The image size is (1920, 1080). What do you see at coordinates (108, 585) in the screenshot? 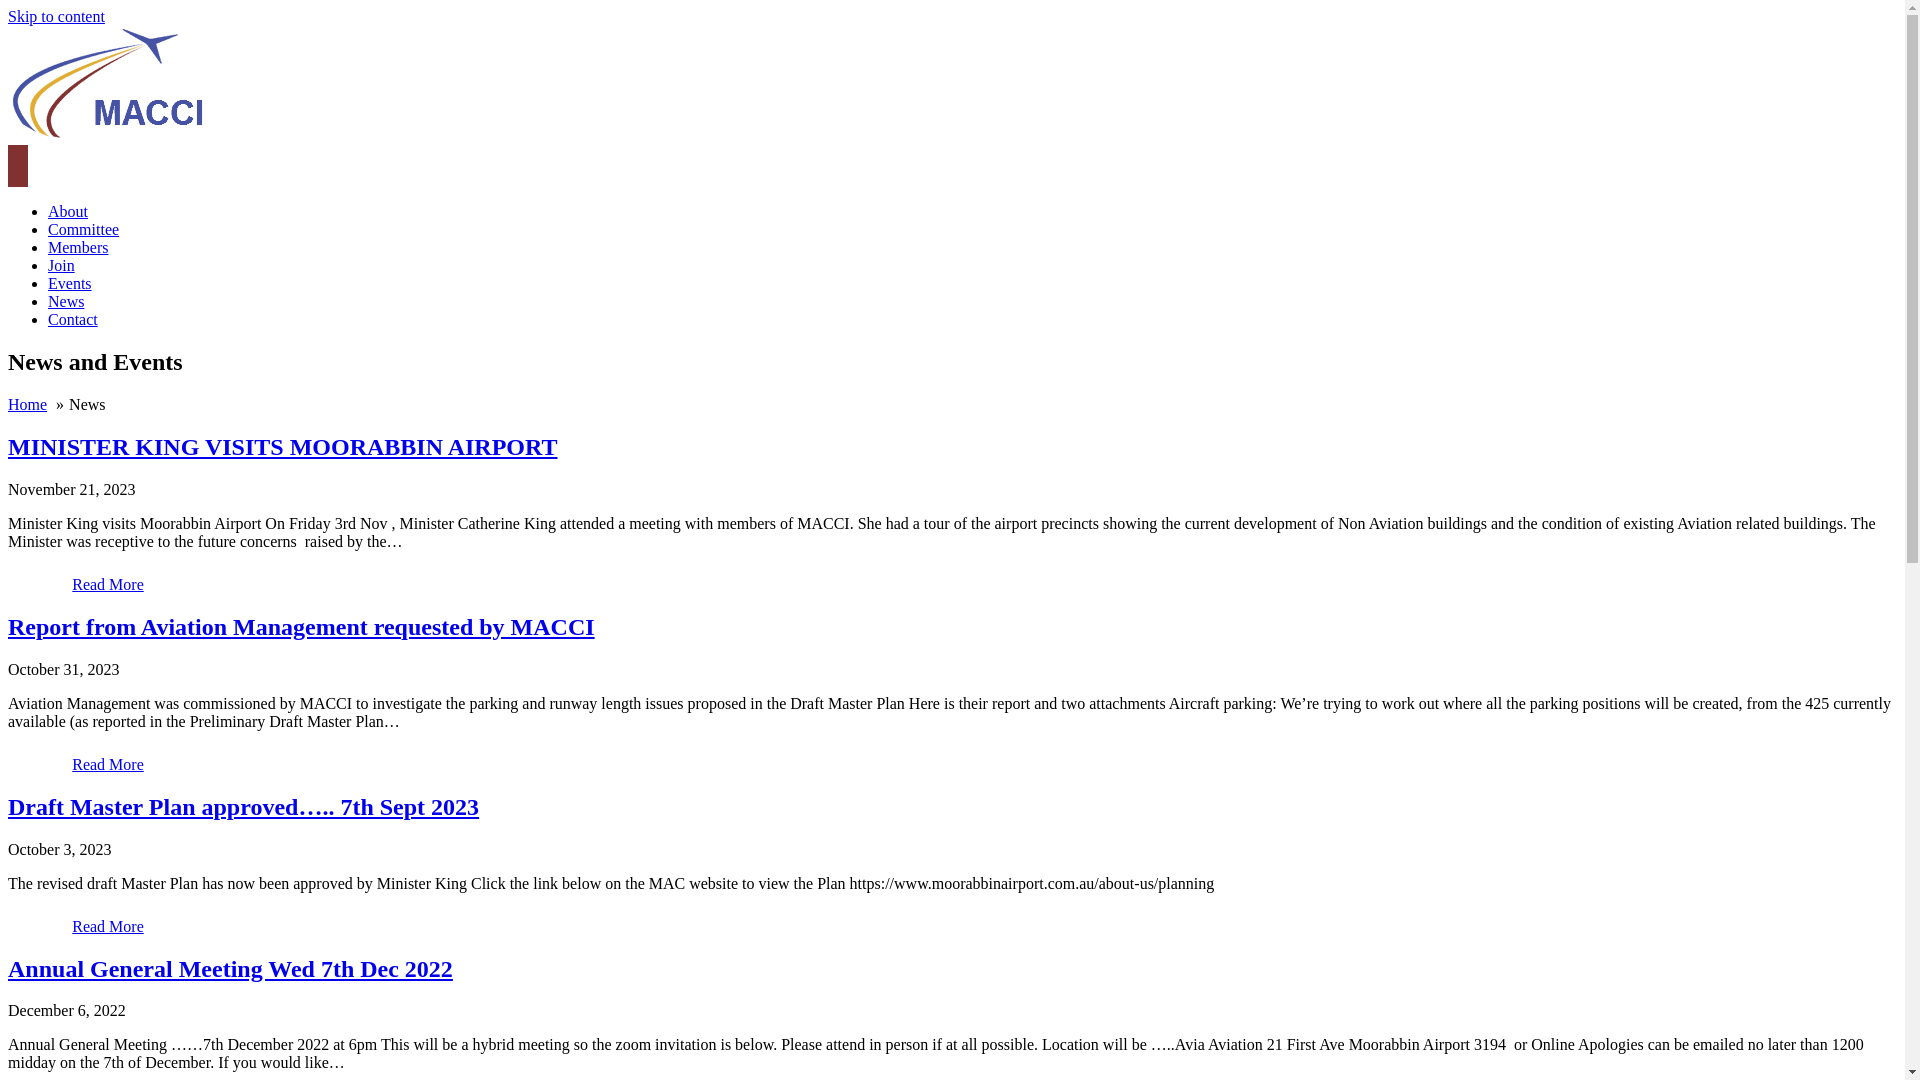
I see `Read More` at bounding box center [108, 585].